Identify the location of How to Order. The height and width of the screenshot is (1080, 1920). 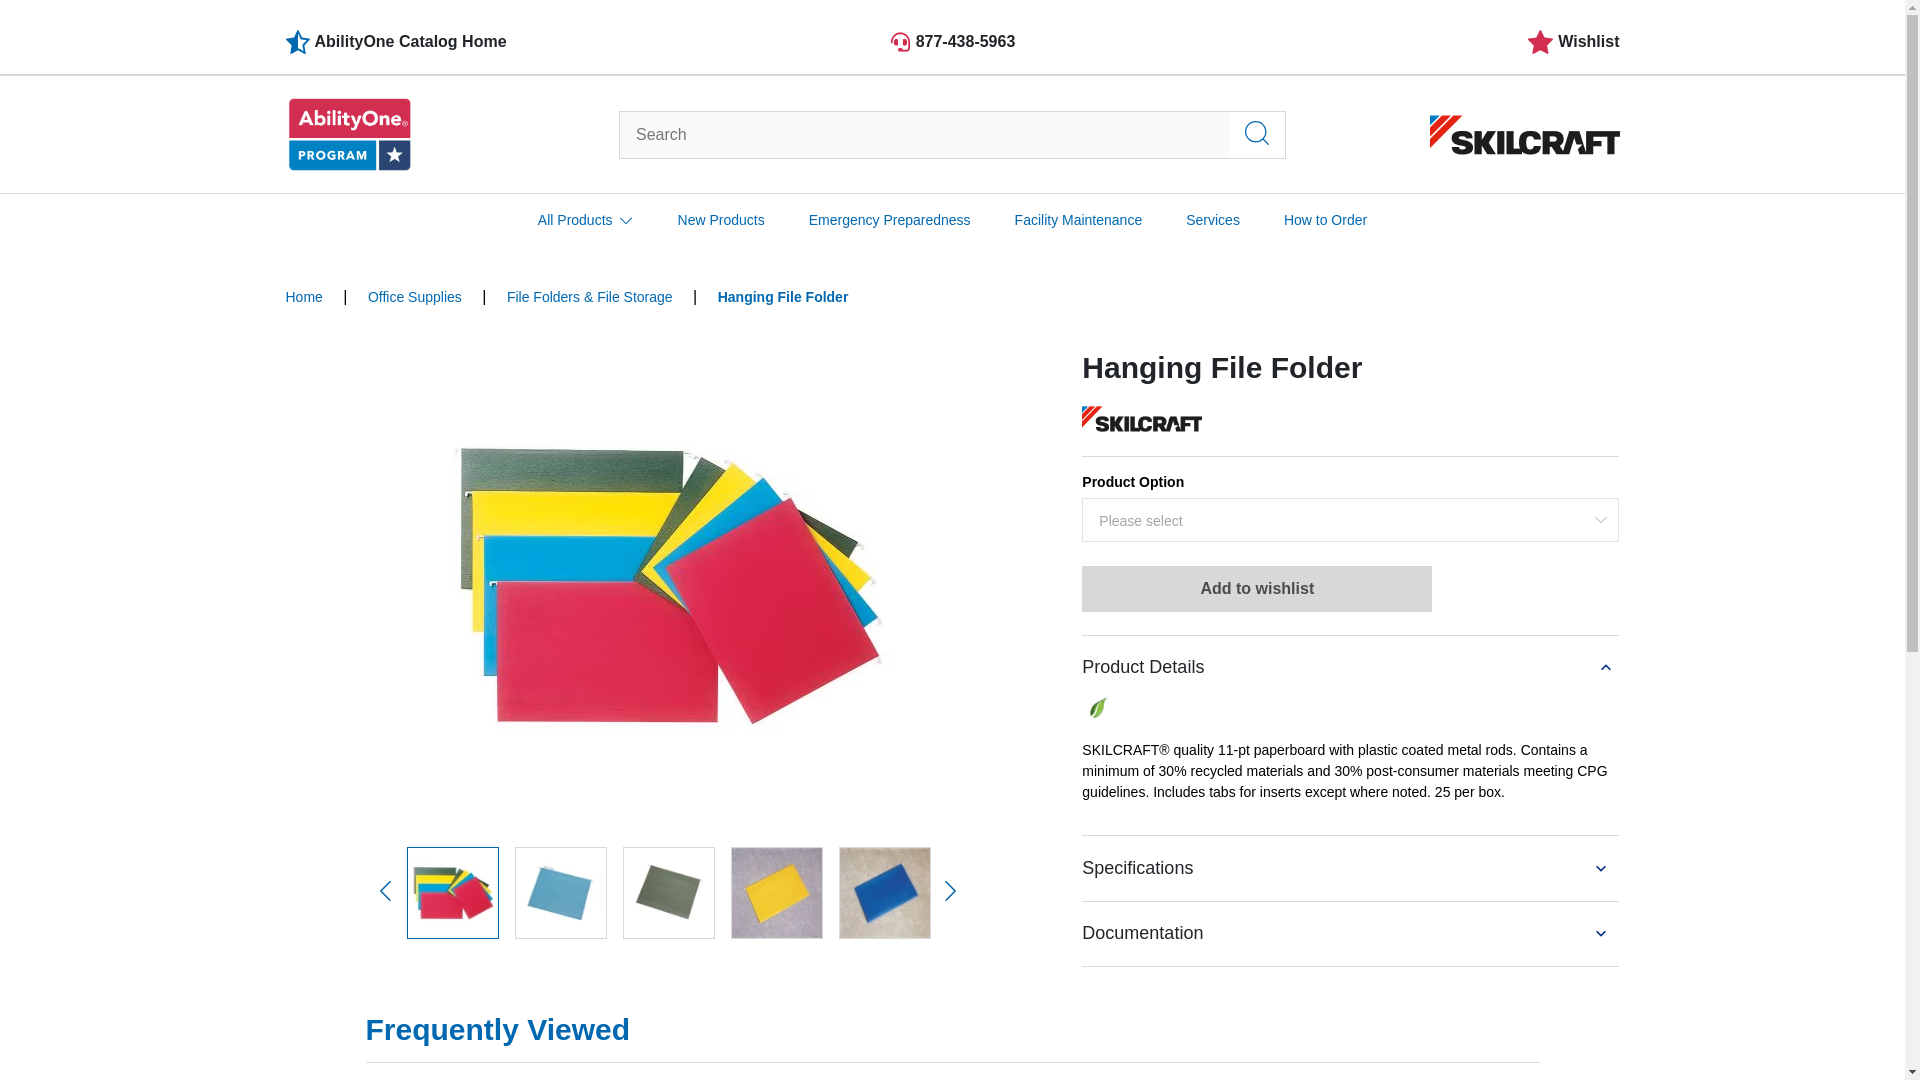
(1326, 220).